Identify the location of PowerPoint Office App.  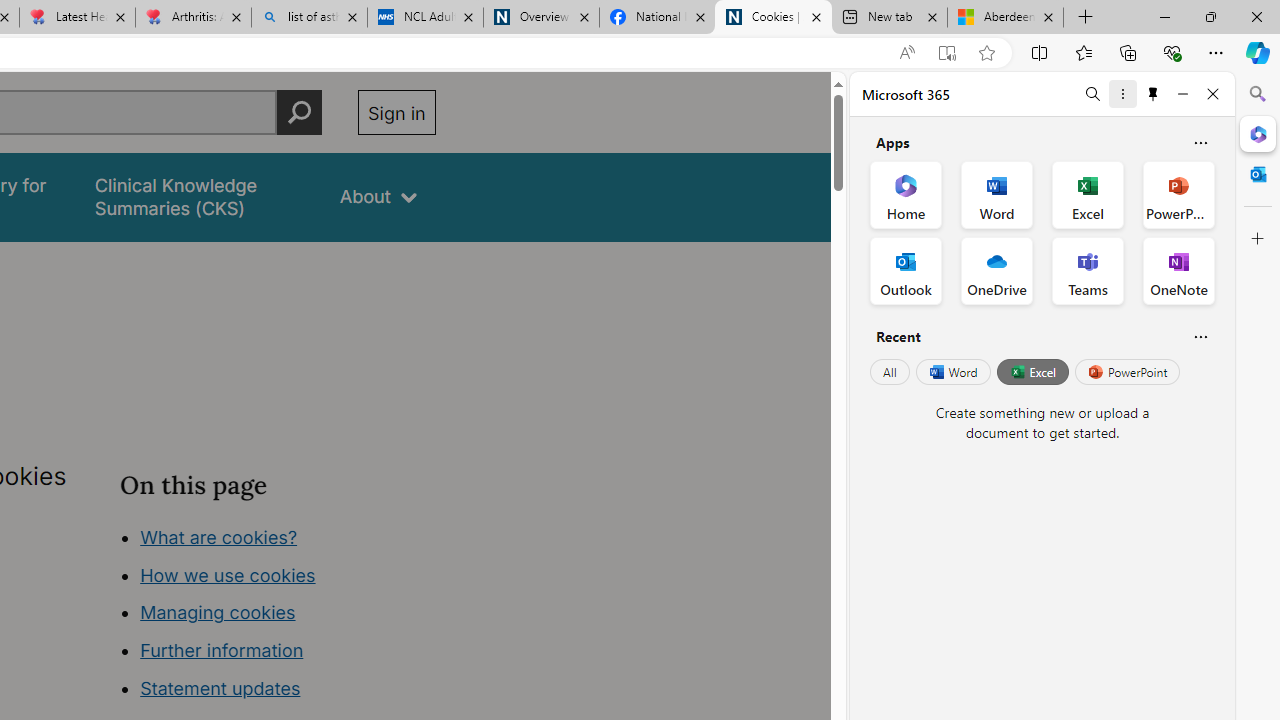
(1178, 194).